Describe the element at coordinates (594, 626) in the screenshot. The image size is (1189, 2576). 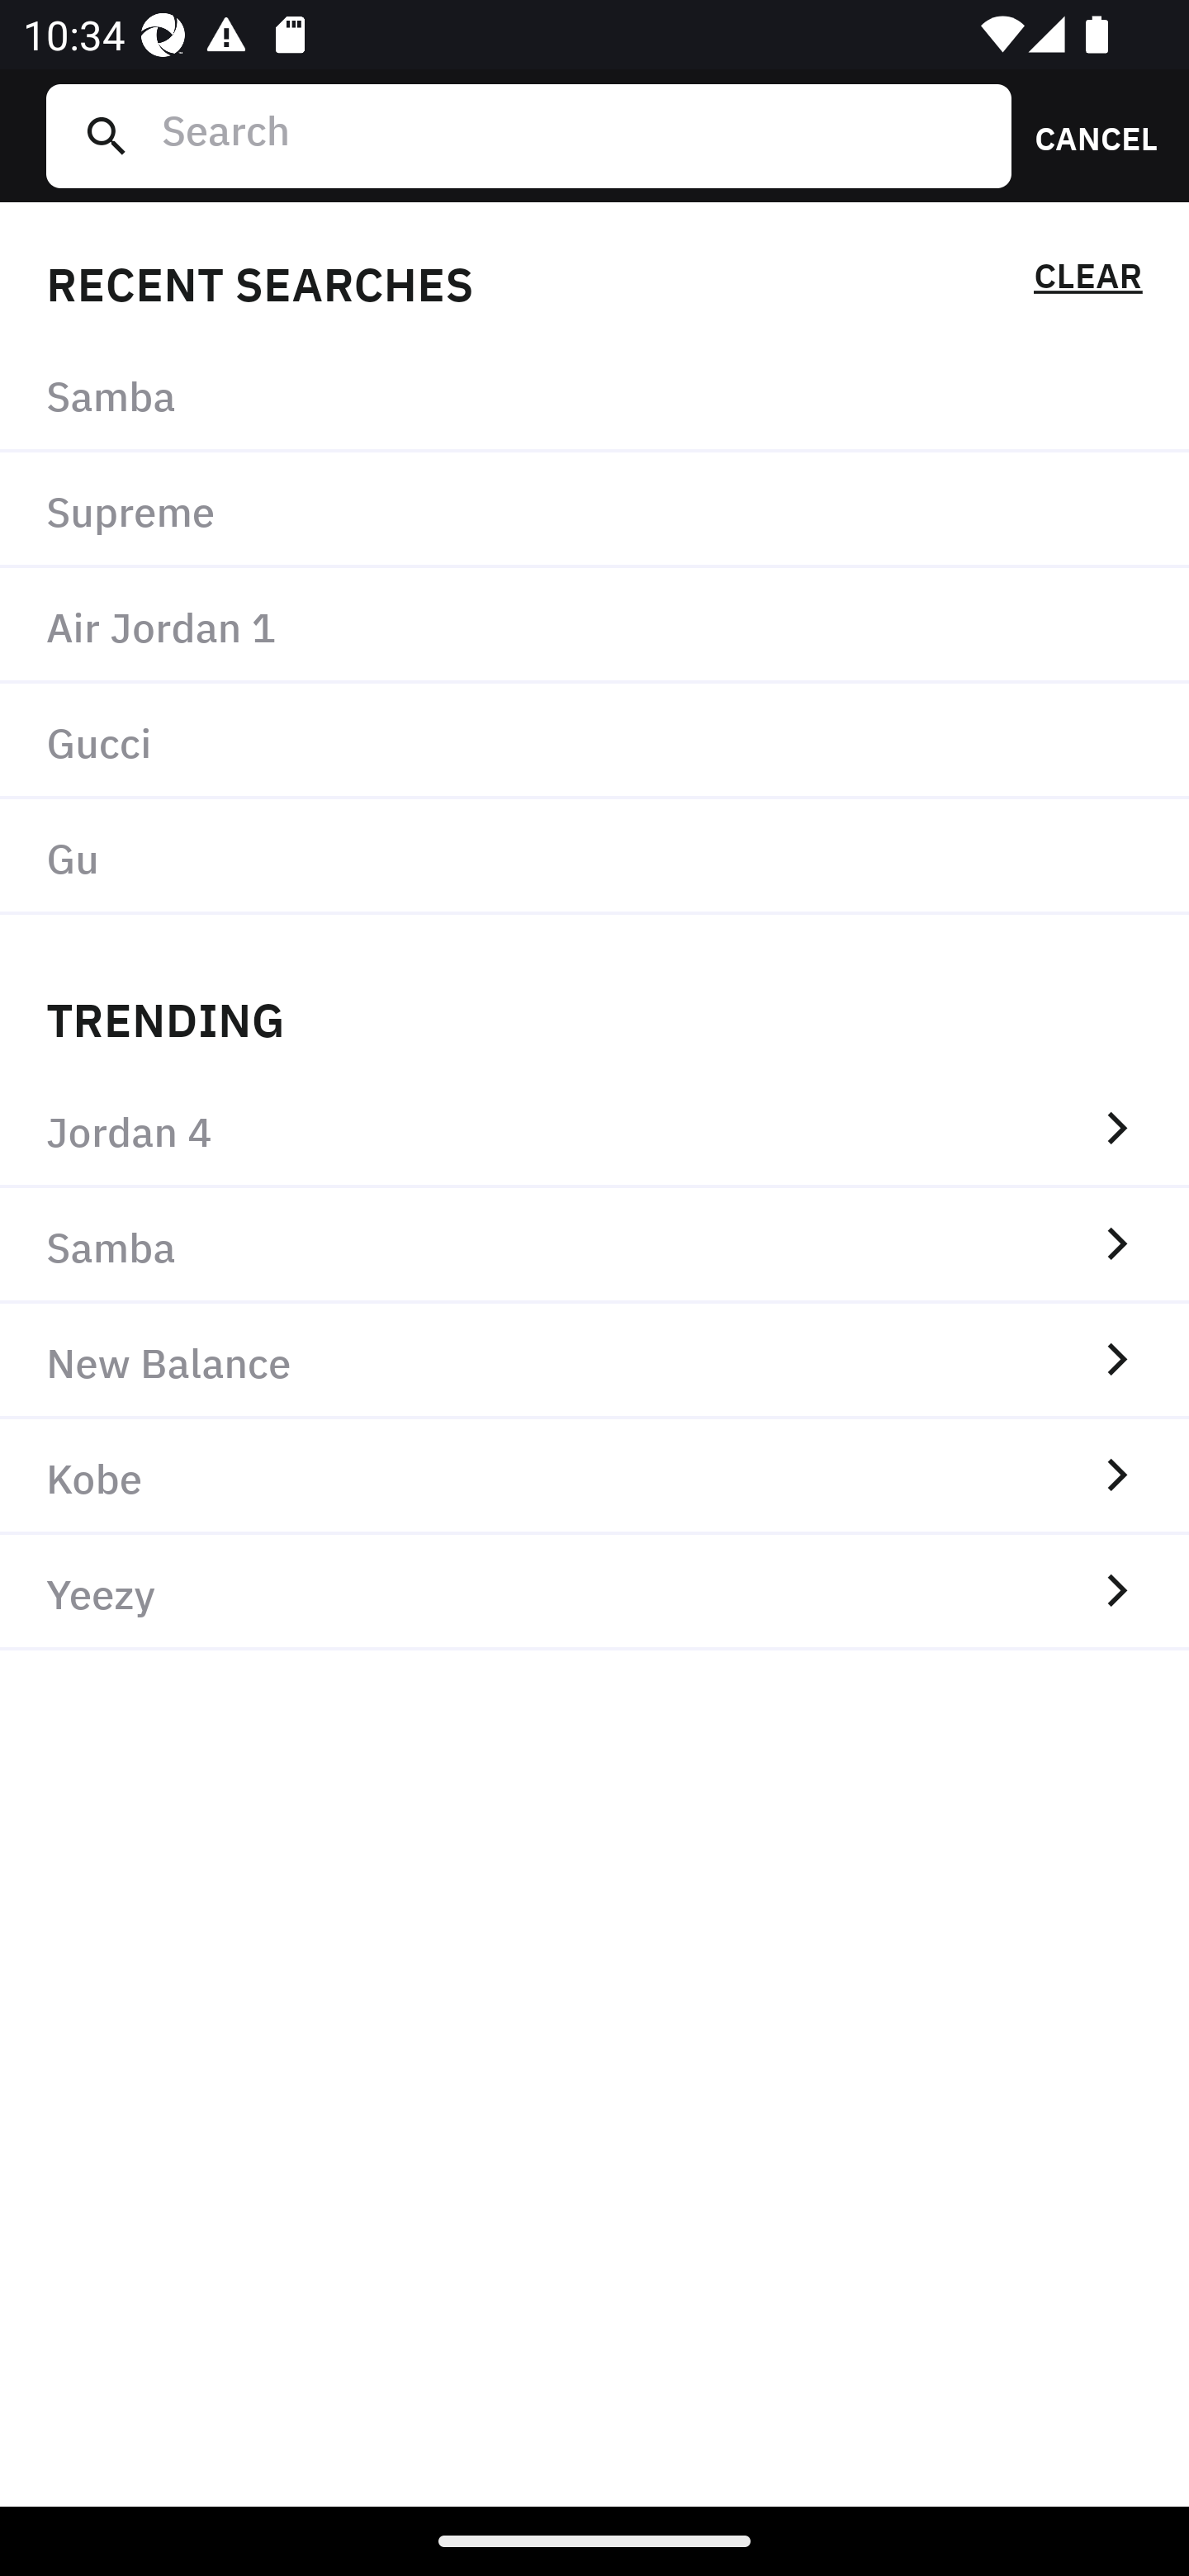
I see `Air Jordan 1` at that location.